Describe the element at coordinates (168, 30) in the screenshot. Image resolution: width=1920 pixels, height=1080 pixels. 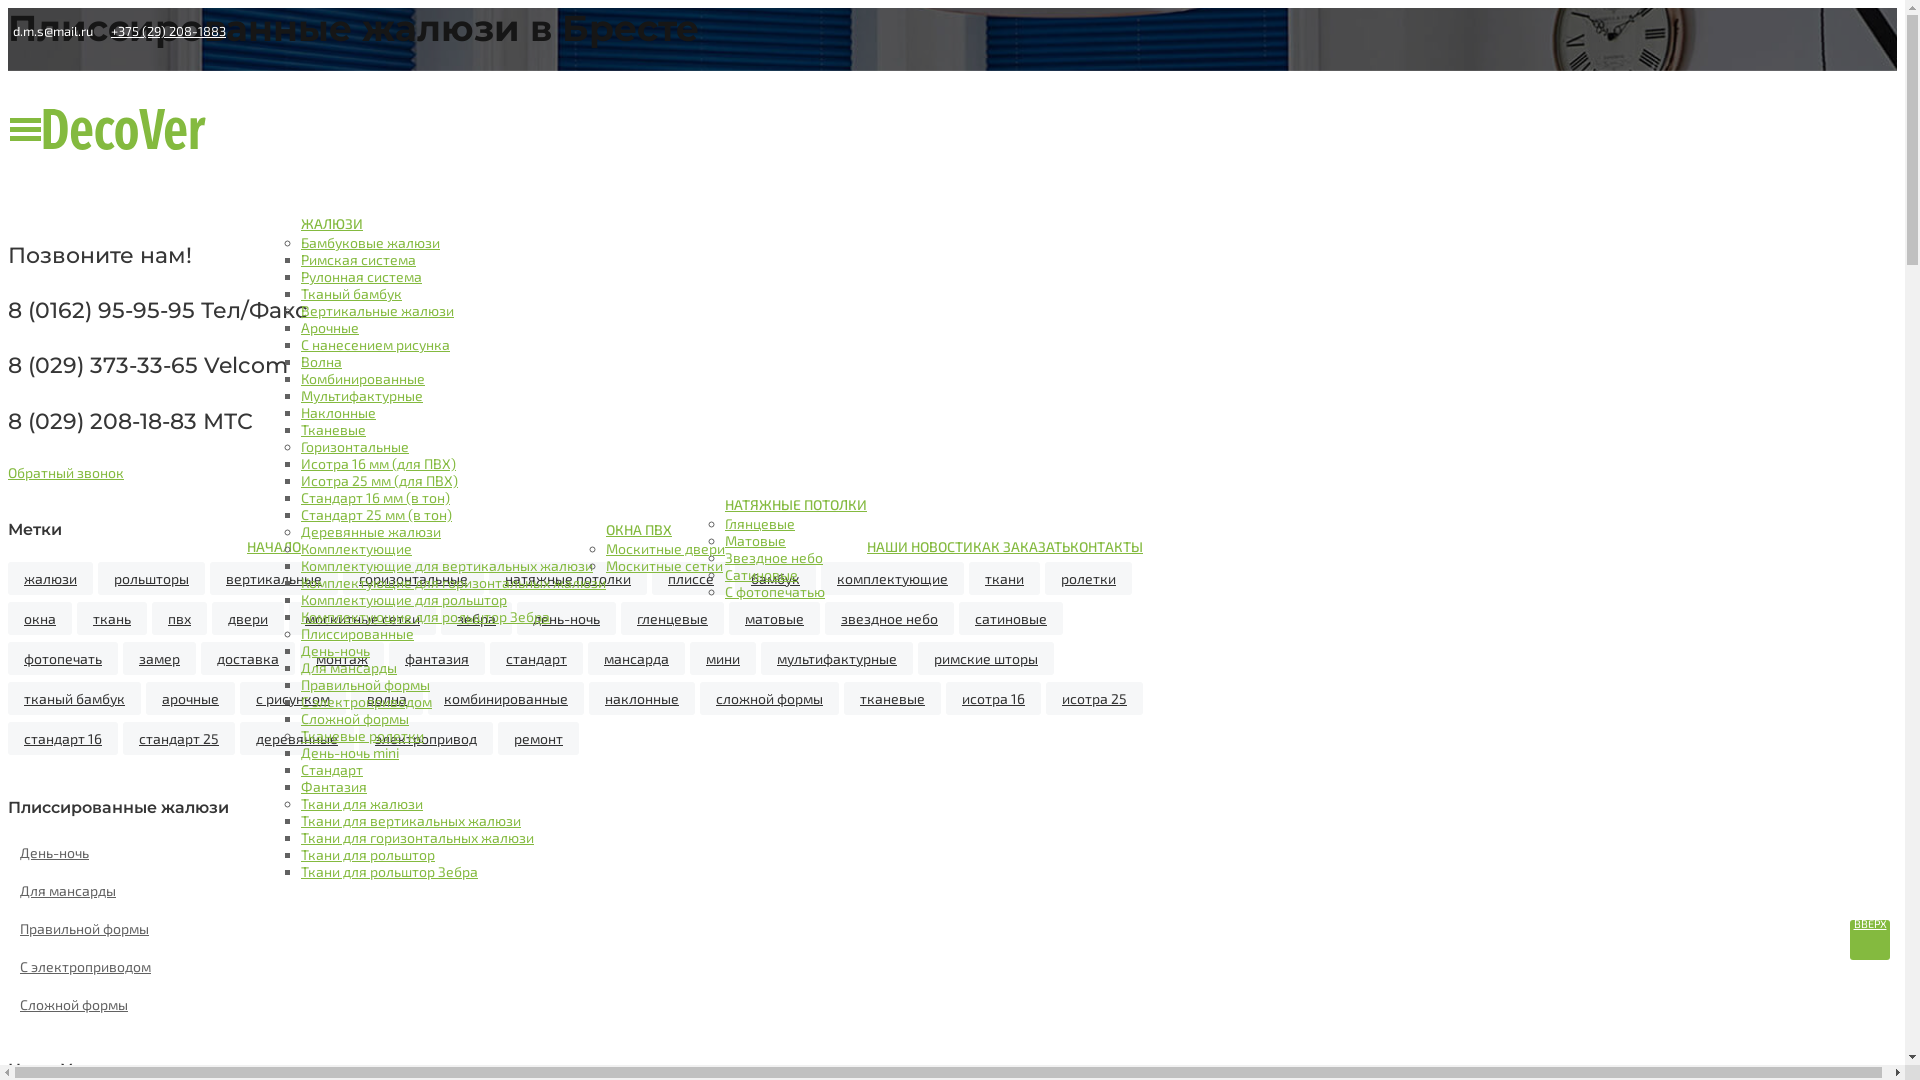
I see `+375 (29) 208-1883` at that location.